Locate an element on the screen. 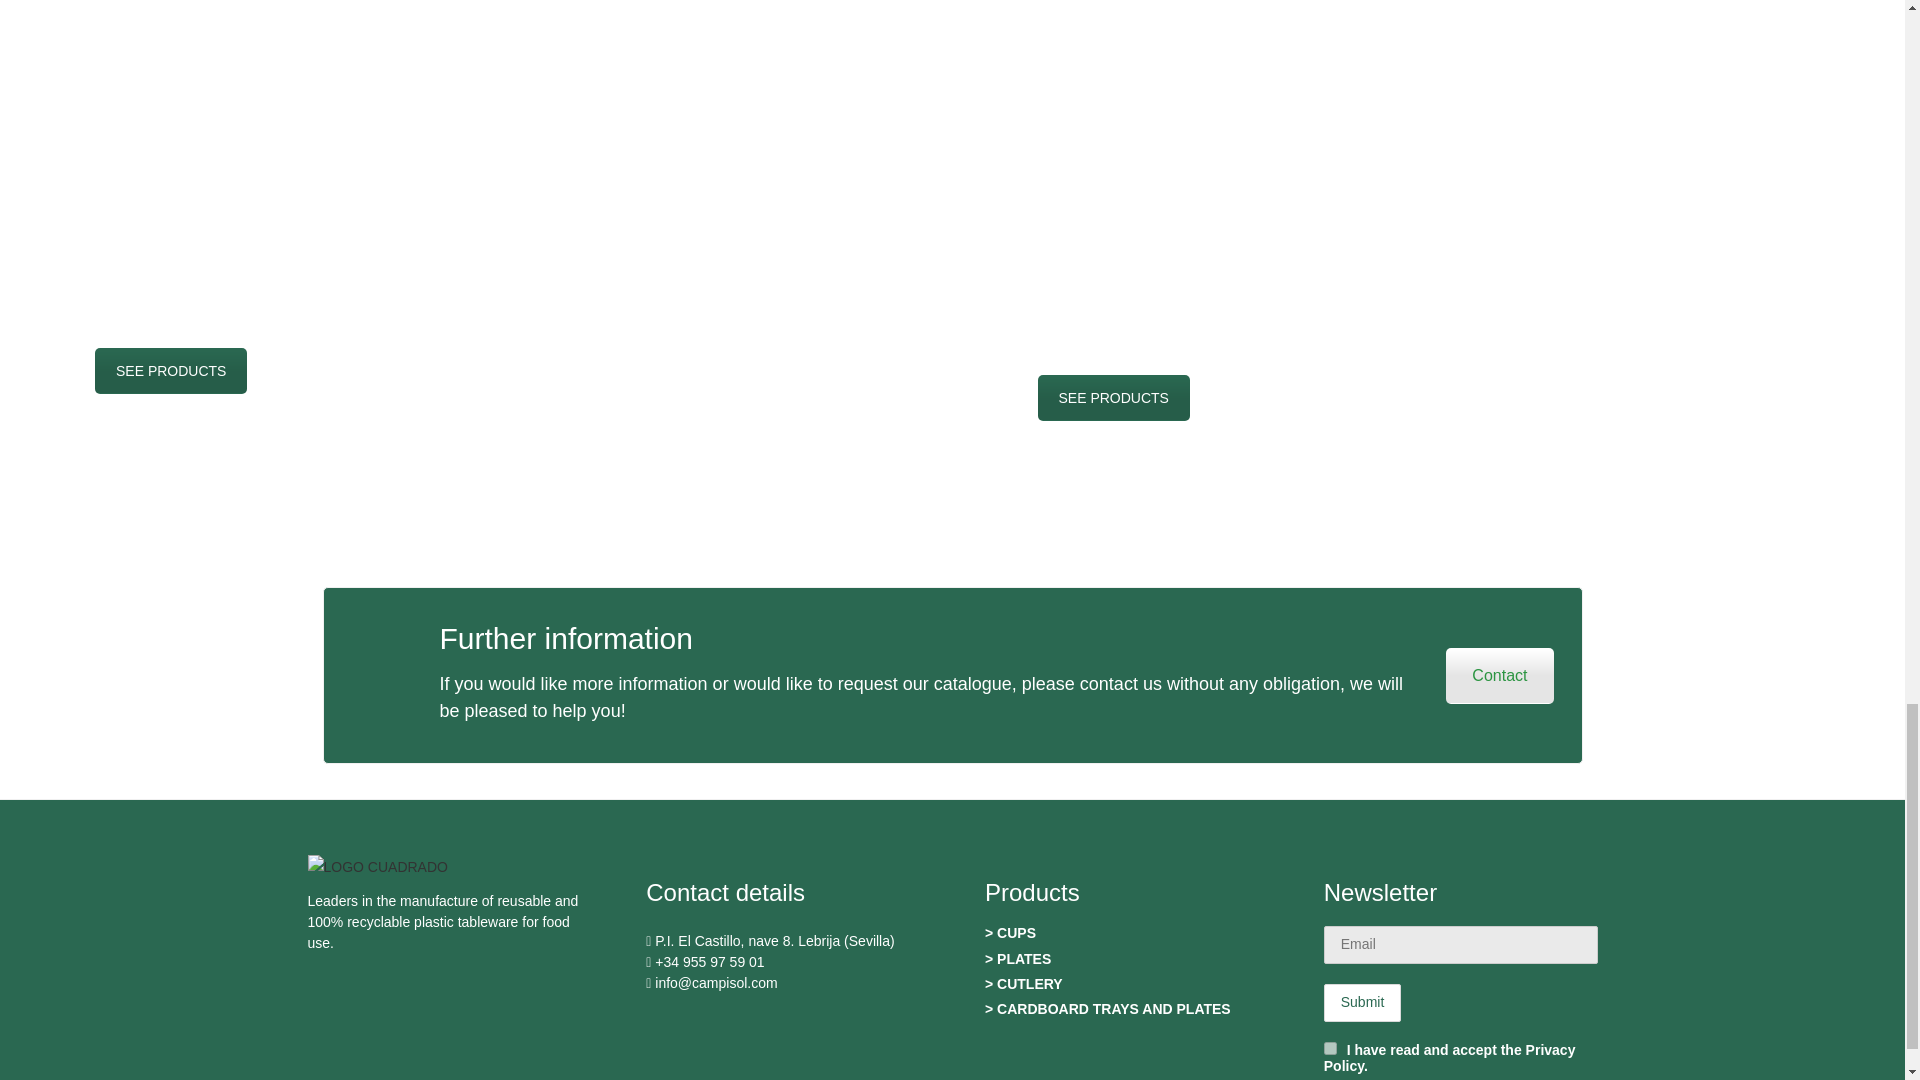 This screenshot has height=1080, width=1920. LOGO CUADRADO is located at coordinates (377, 868).